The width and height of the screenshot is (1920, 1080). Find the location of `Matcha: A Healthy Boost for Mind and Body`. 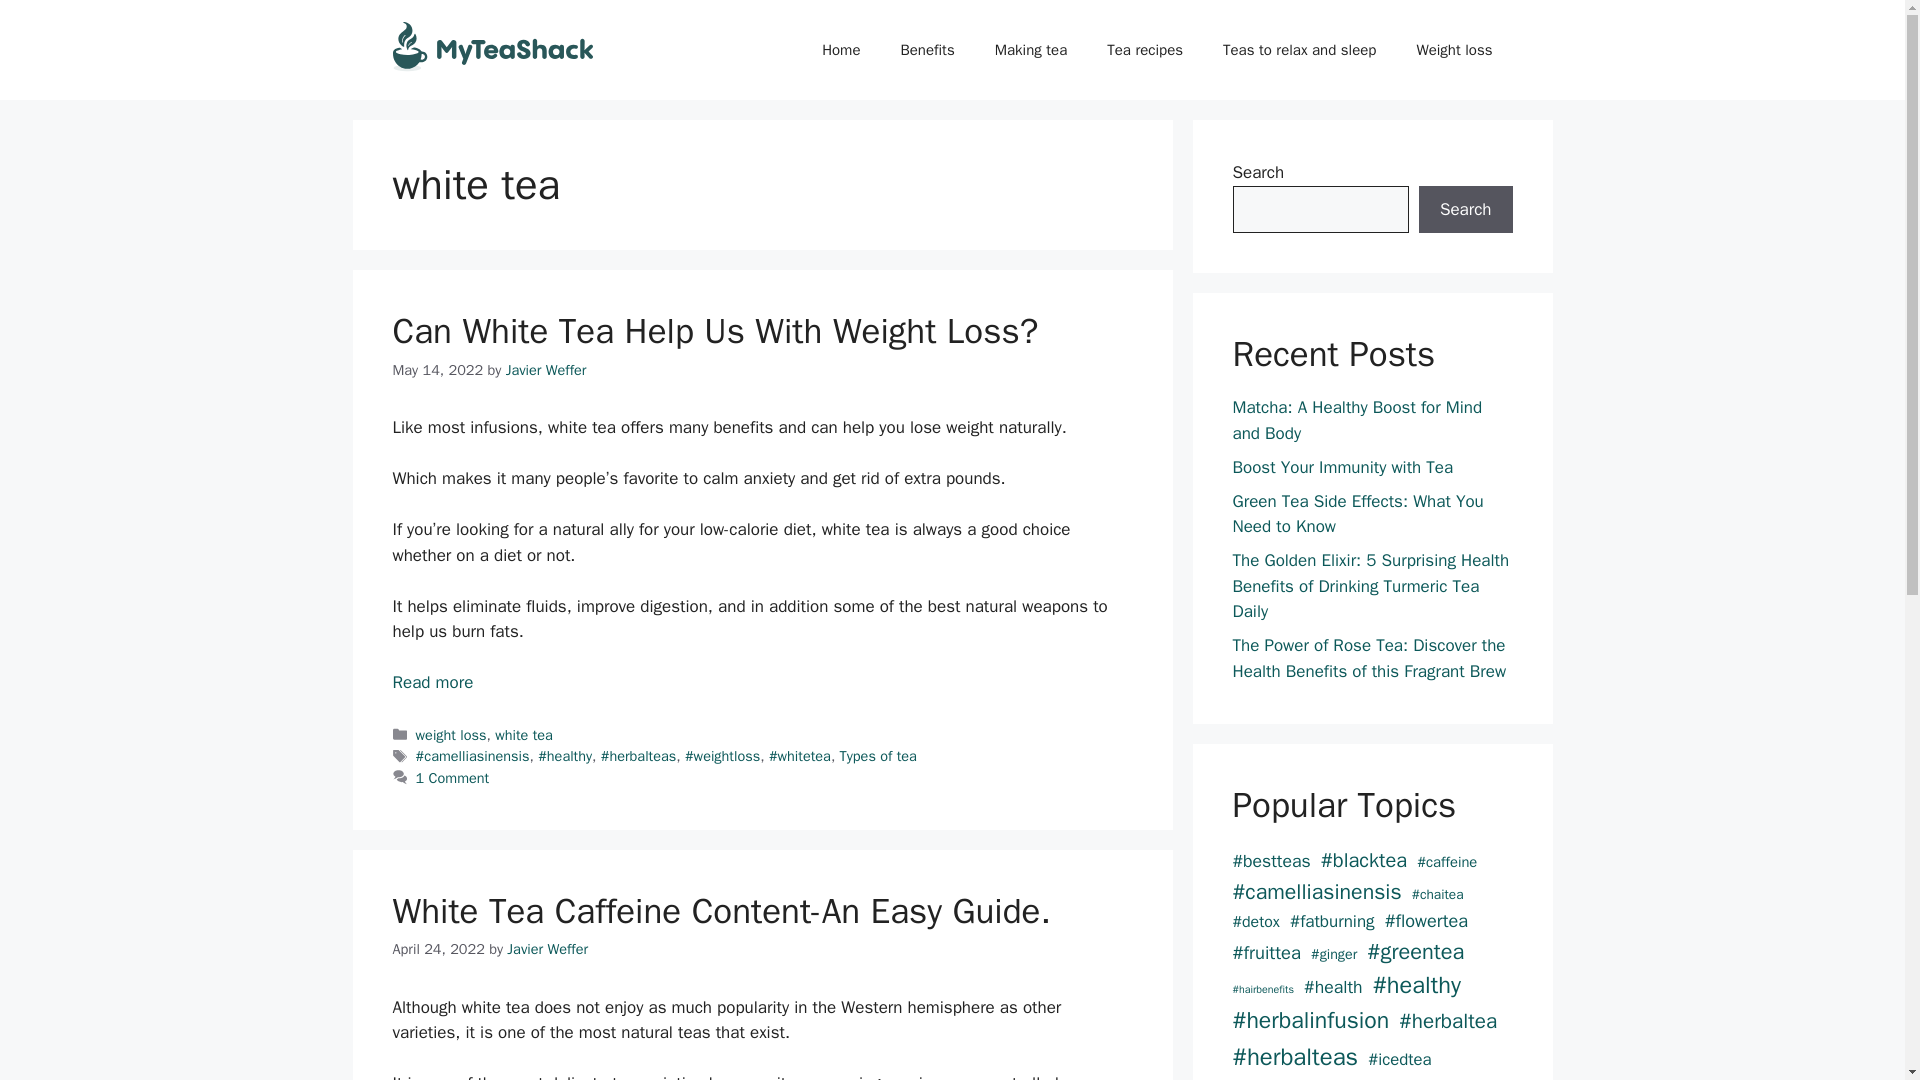

Matcha: A Healthy Boost for Mind and Body is located at coordinates (1357, 420).